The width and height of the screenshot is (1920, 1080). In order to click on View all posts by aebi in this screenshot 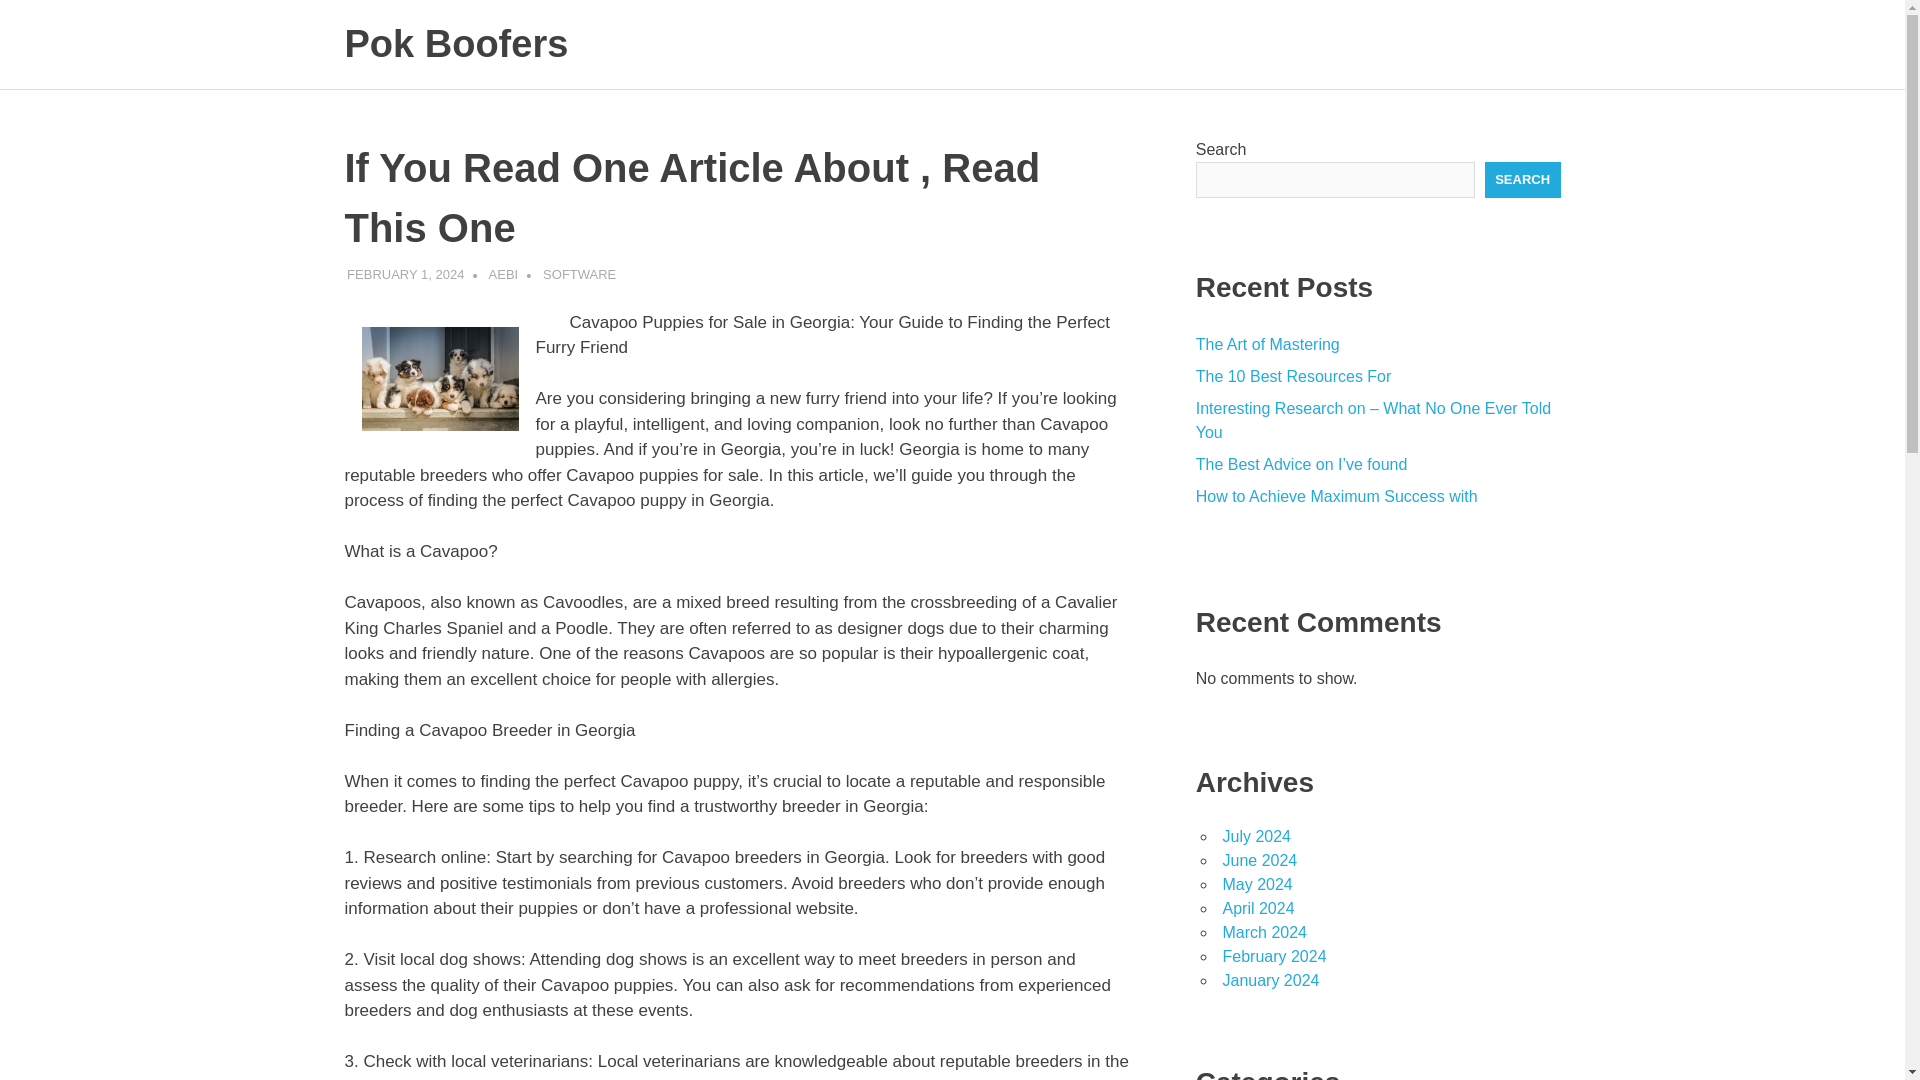, I will do `click(504, 272)`.